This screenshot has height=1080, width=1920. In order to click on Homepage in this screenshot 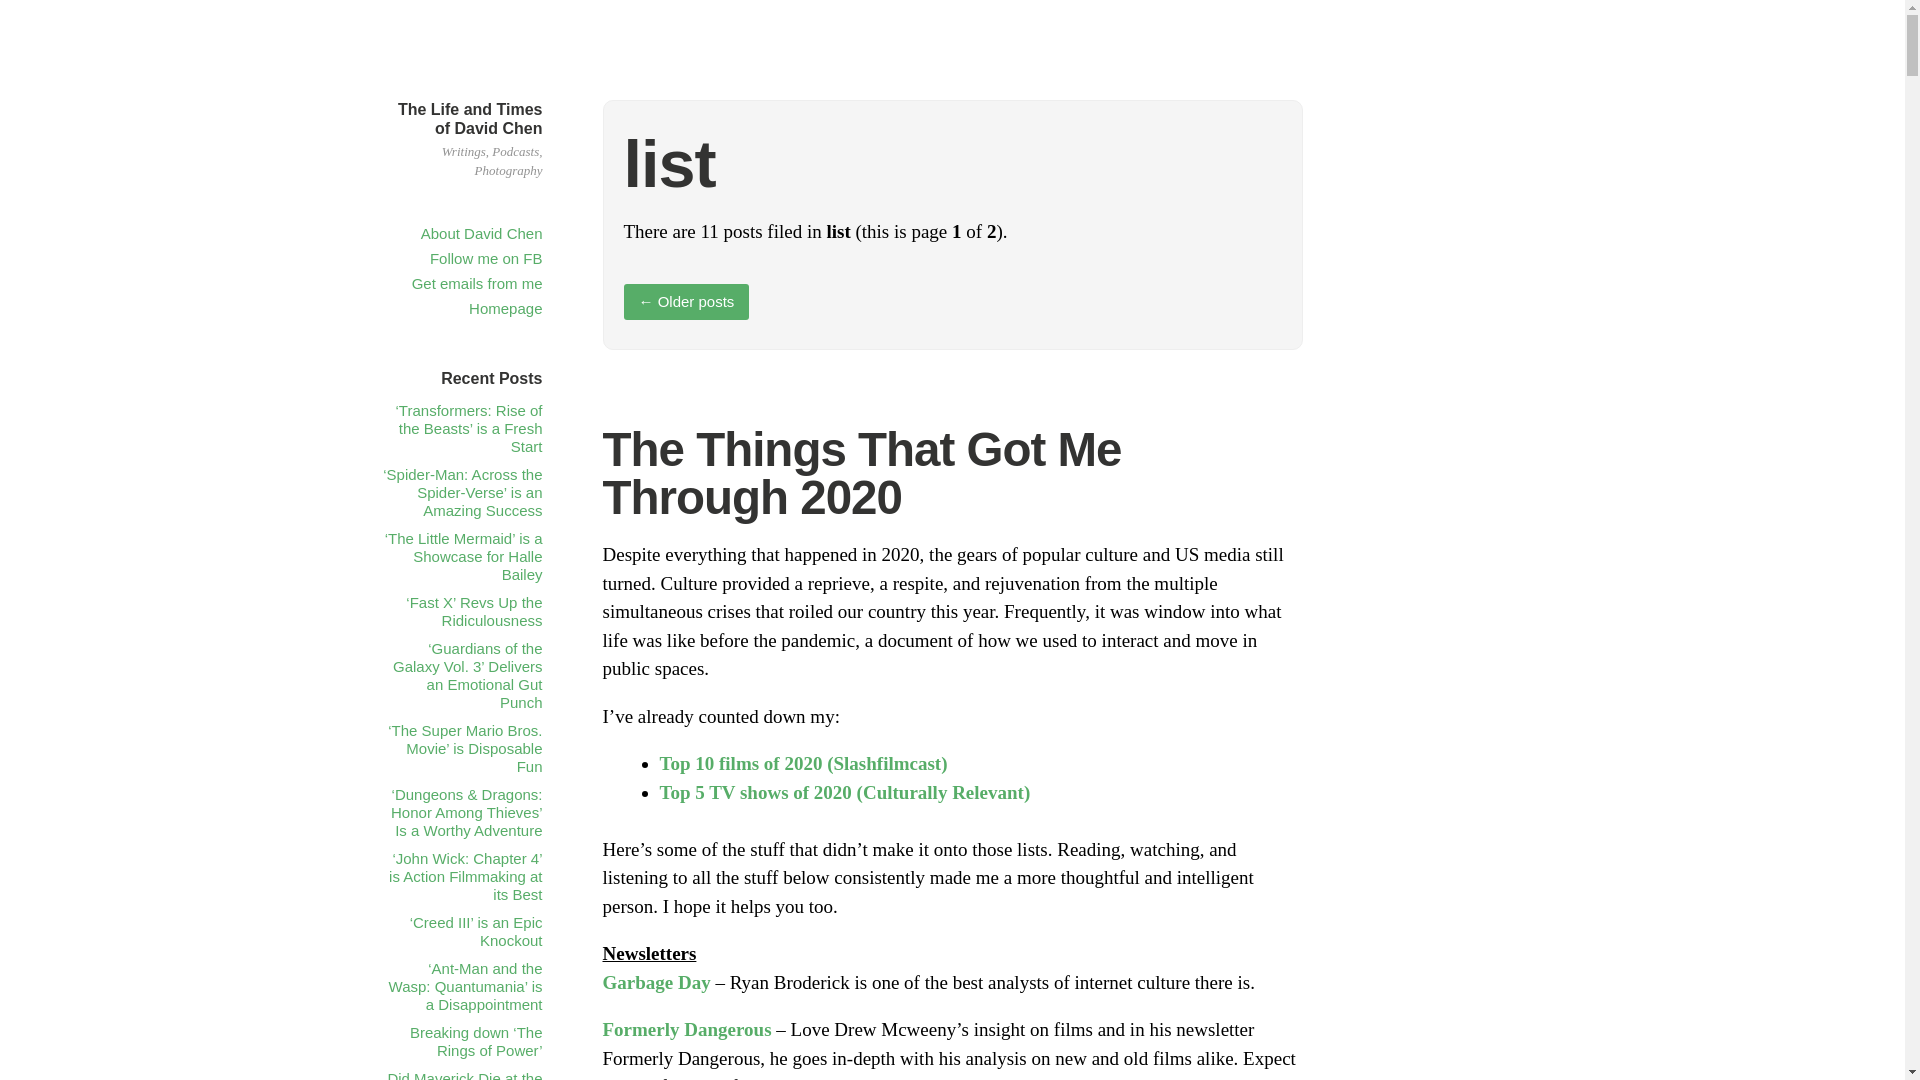, I will do `click(504, 308)`.